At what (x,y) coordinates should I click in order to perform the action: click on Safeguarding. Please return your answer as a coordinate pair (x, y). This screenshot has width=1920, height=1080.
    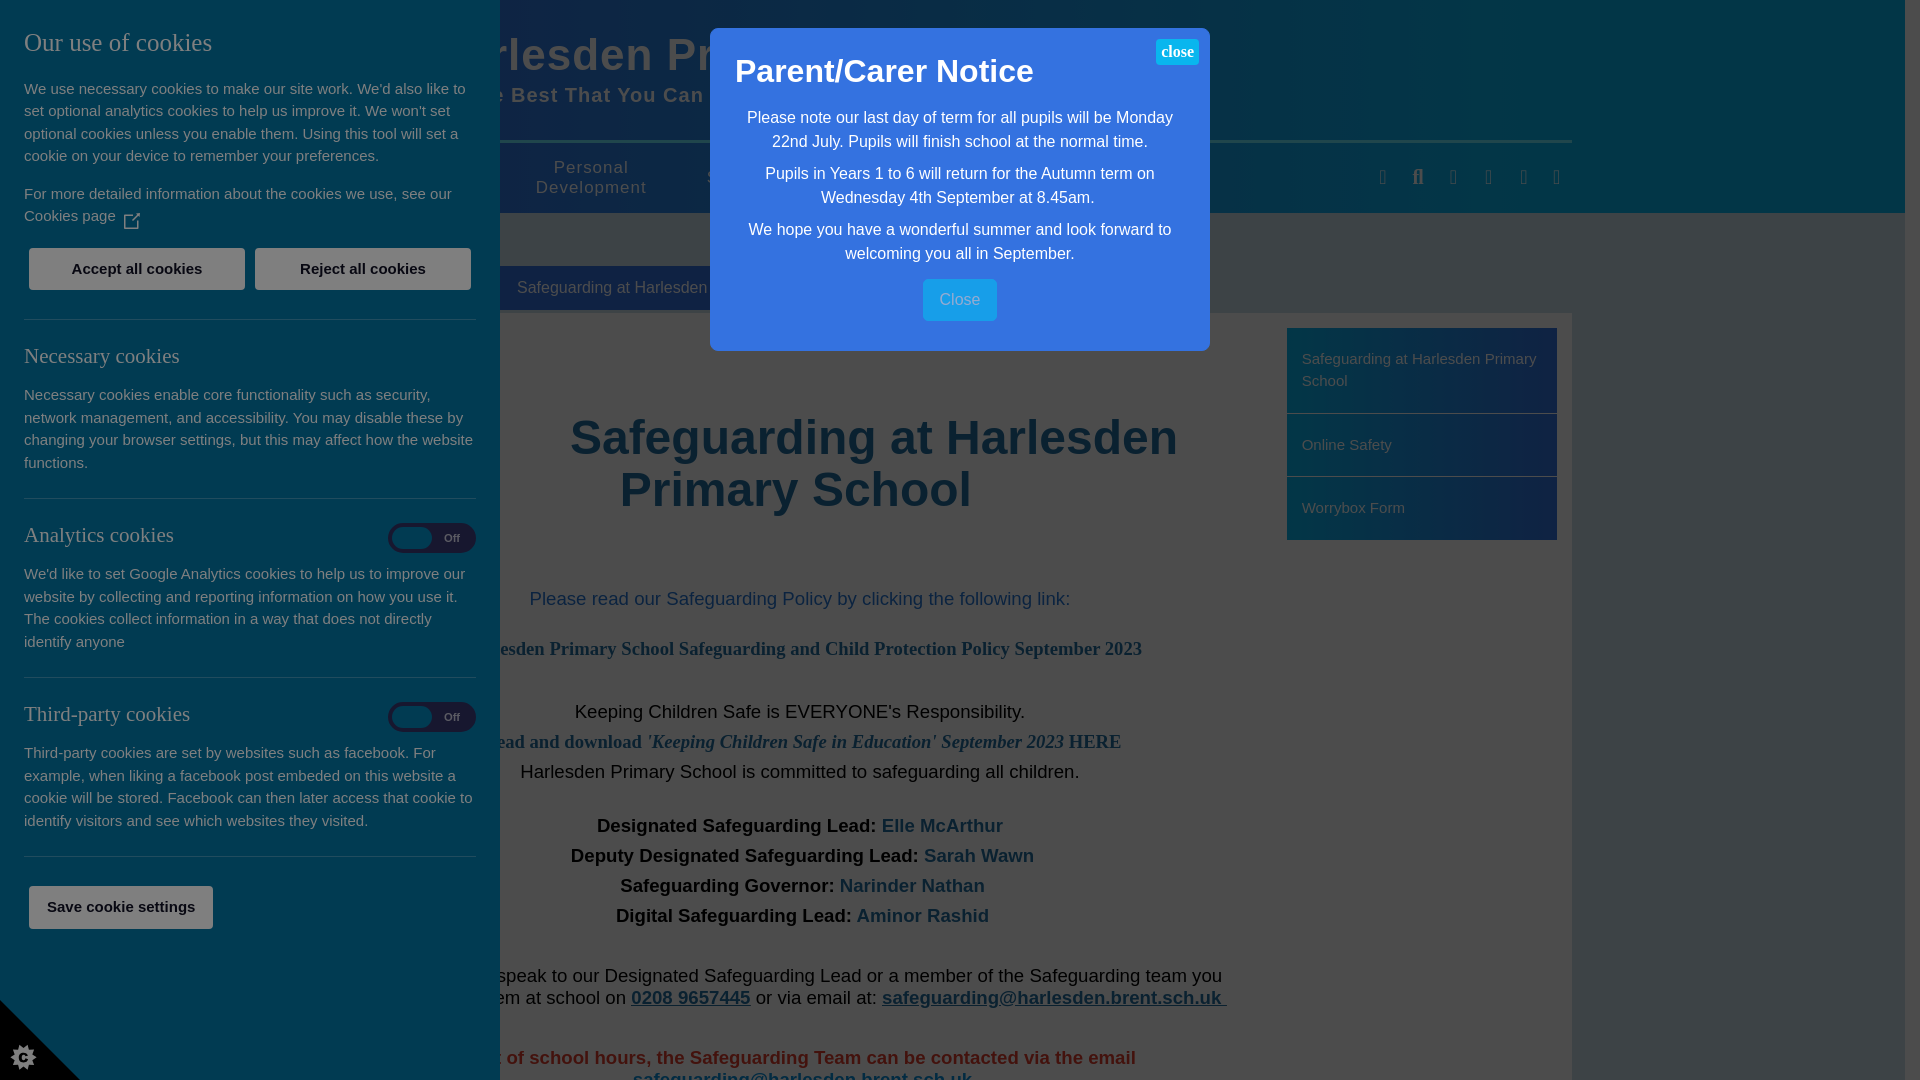
    Looking at the image, I should click on (762, 178).